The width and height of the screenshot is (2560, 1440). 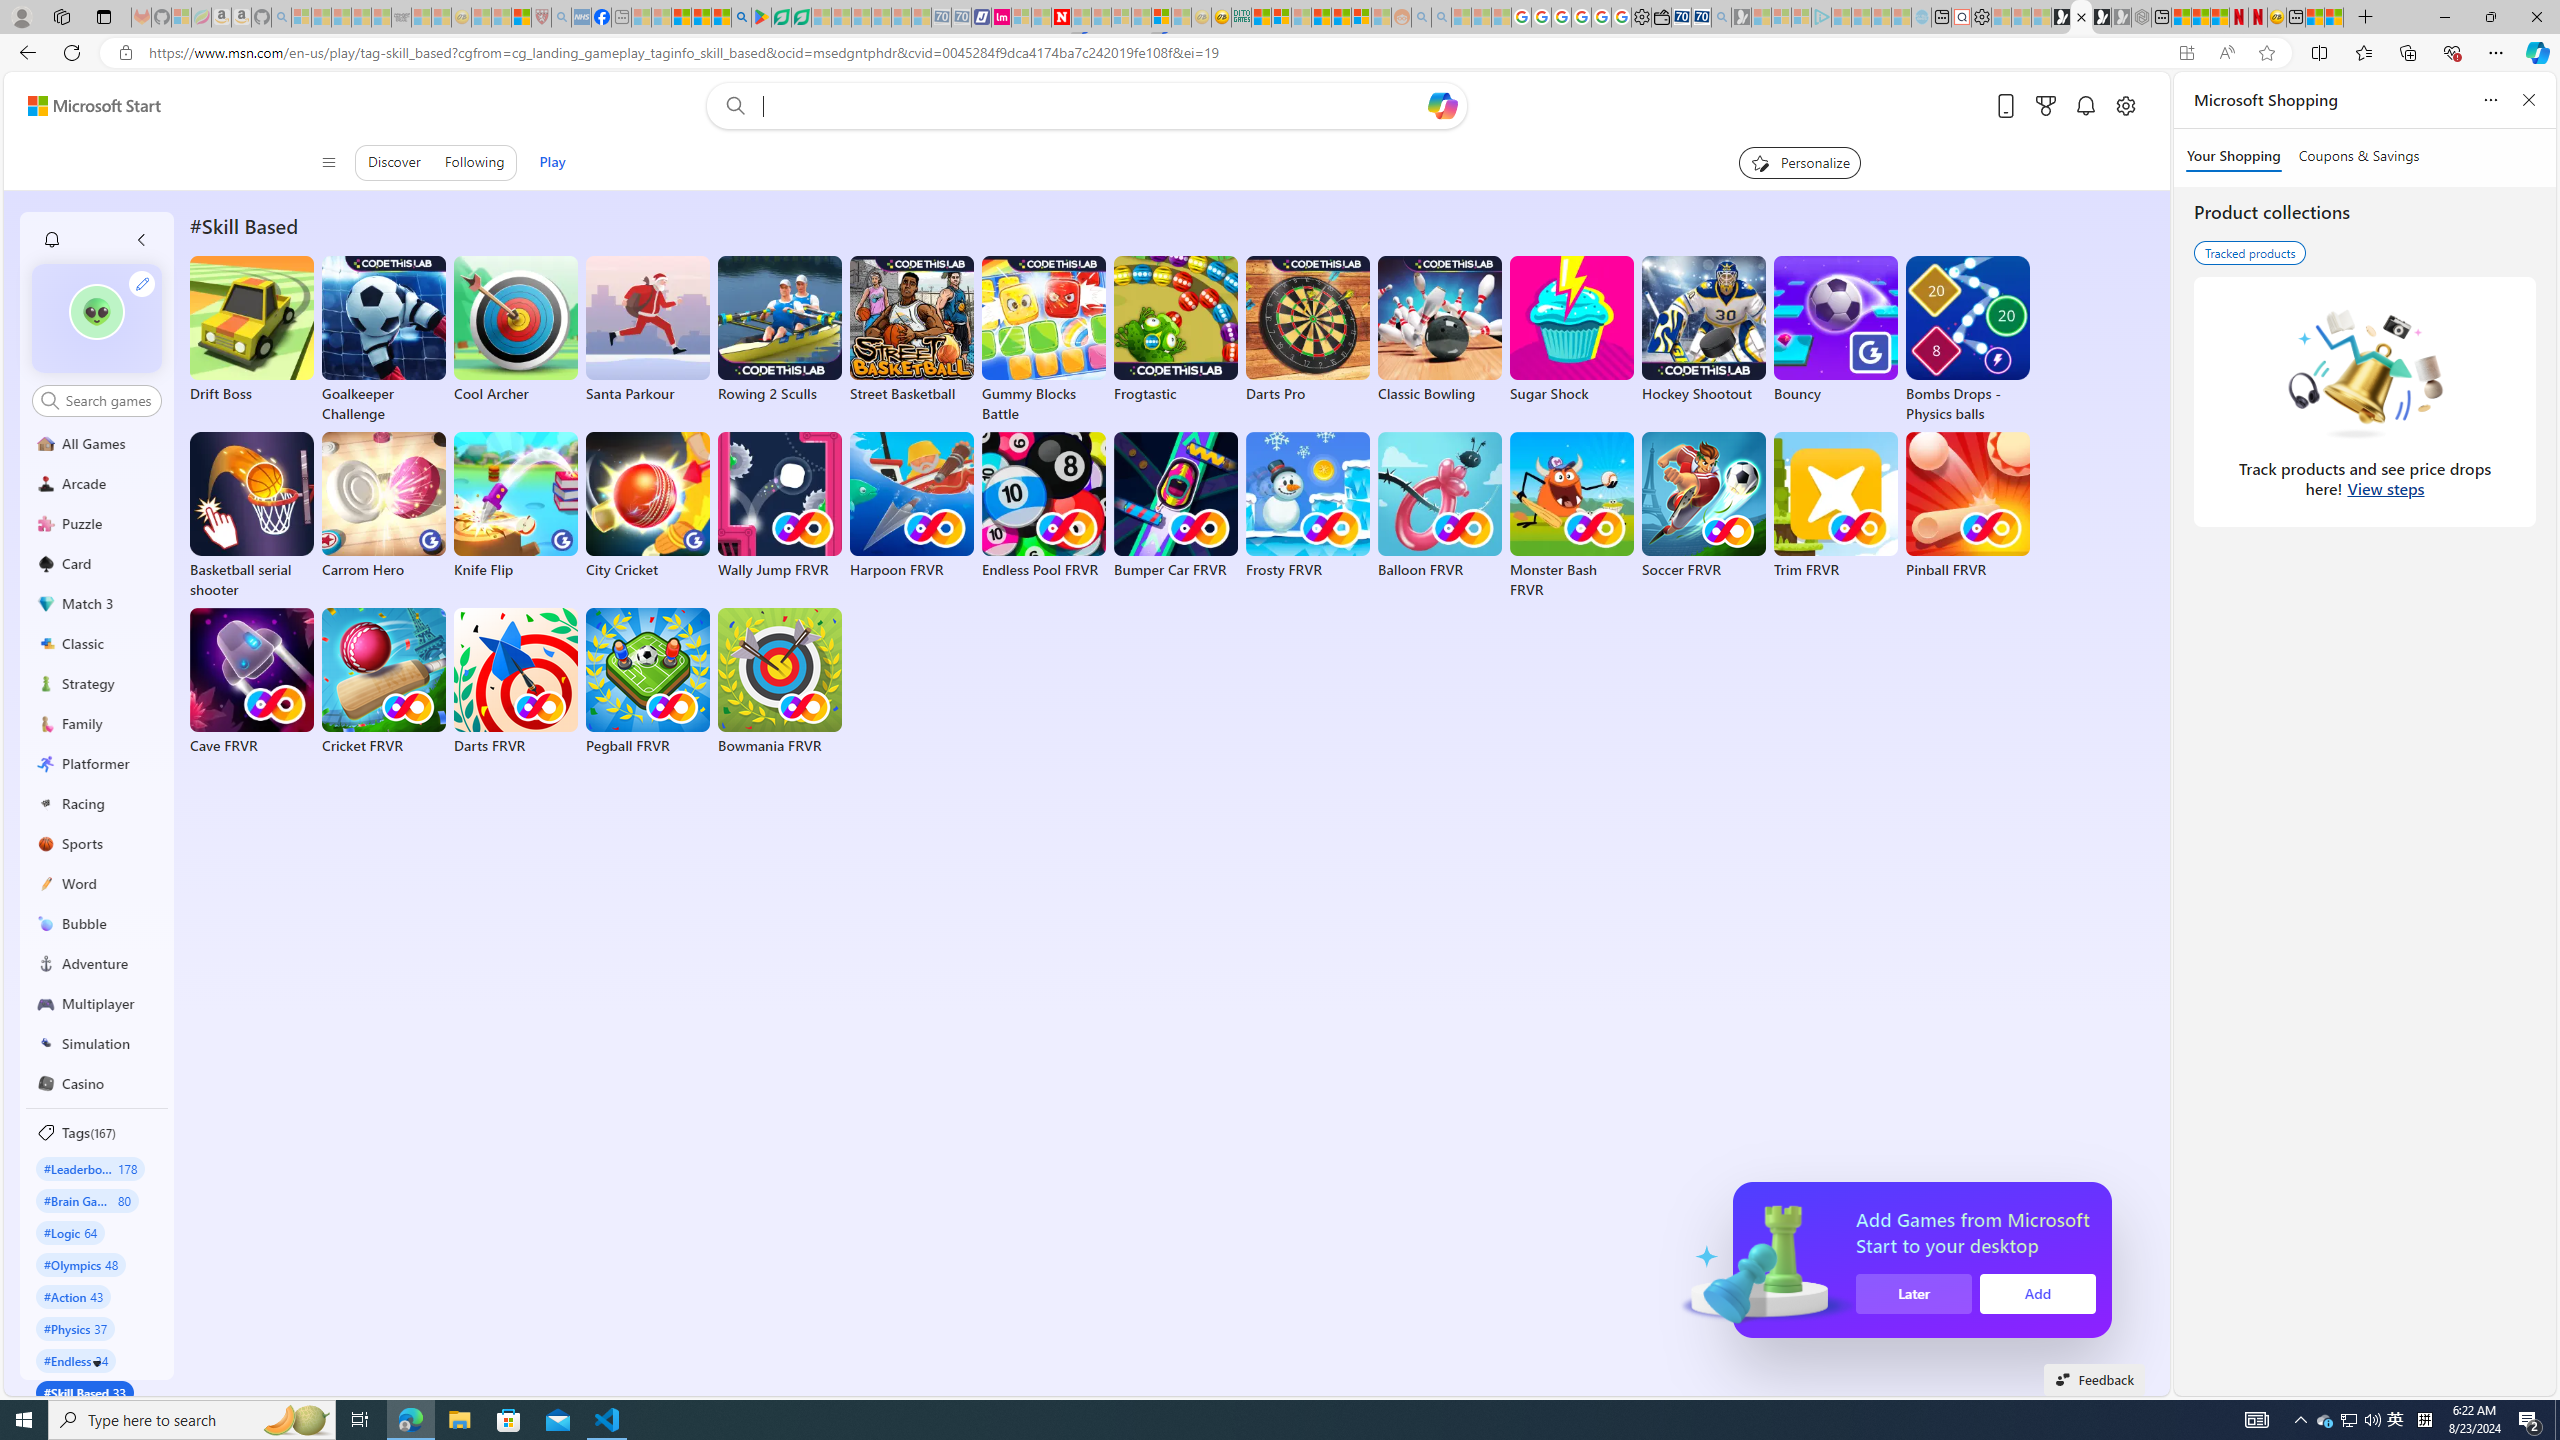 What do you see at coordinates (76, 1360) in the screenshot?
I see `#Endless 34` at bounding box center [76, 1360].